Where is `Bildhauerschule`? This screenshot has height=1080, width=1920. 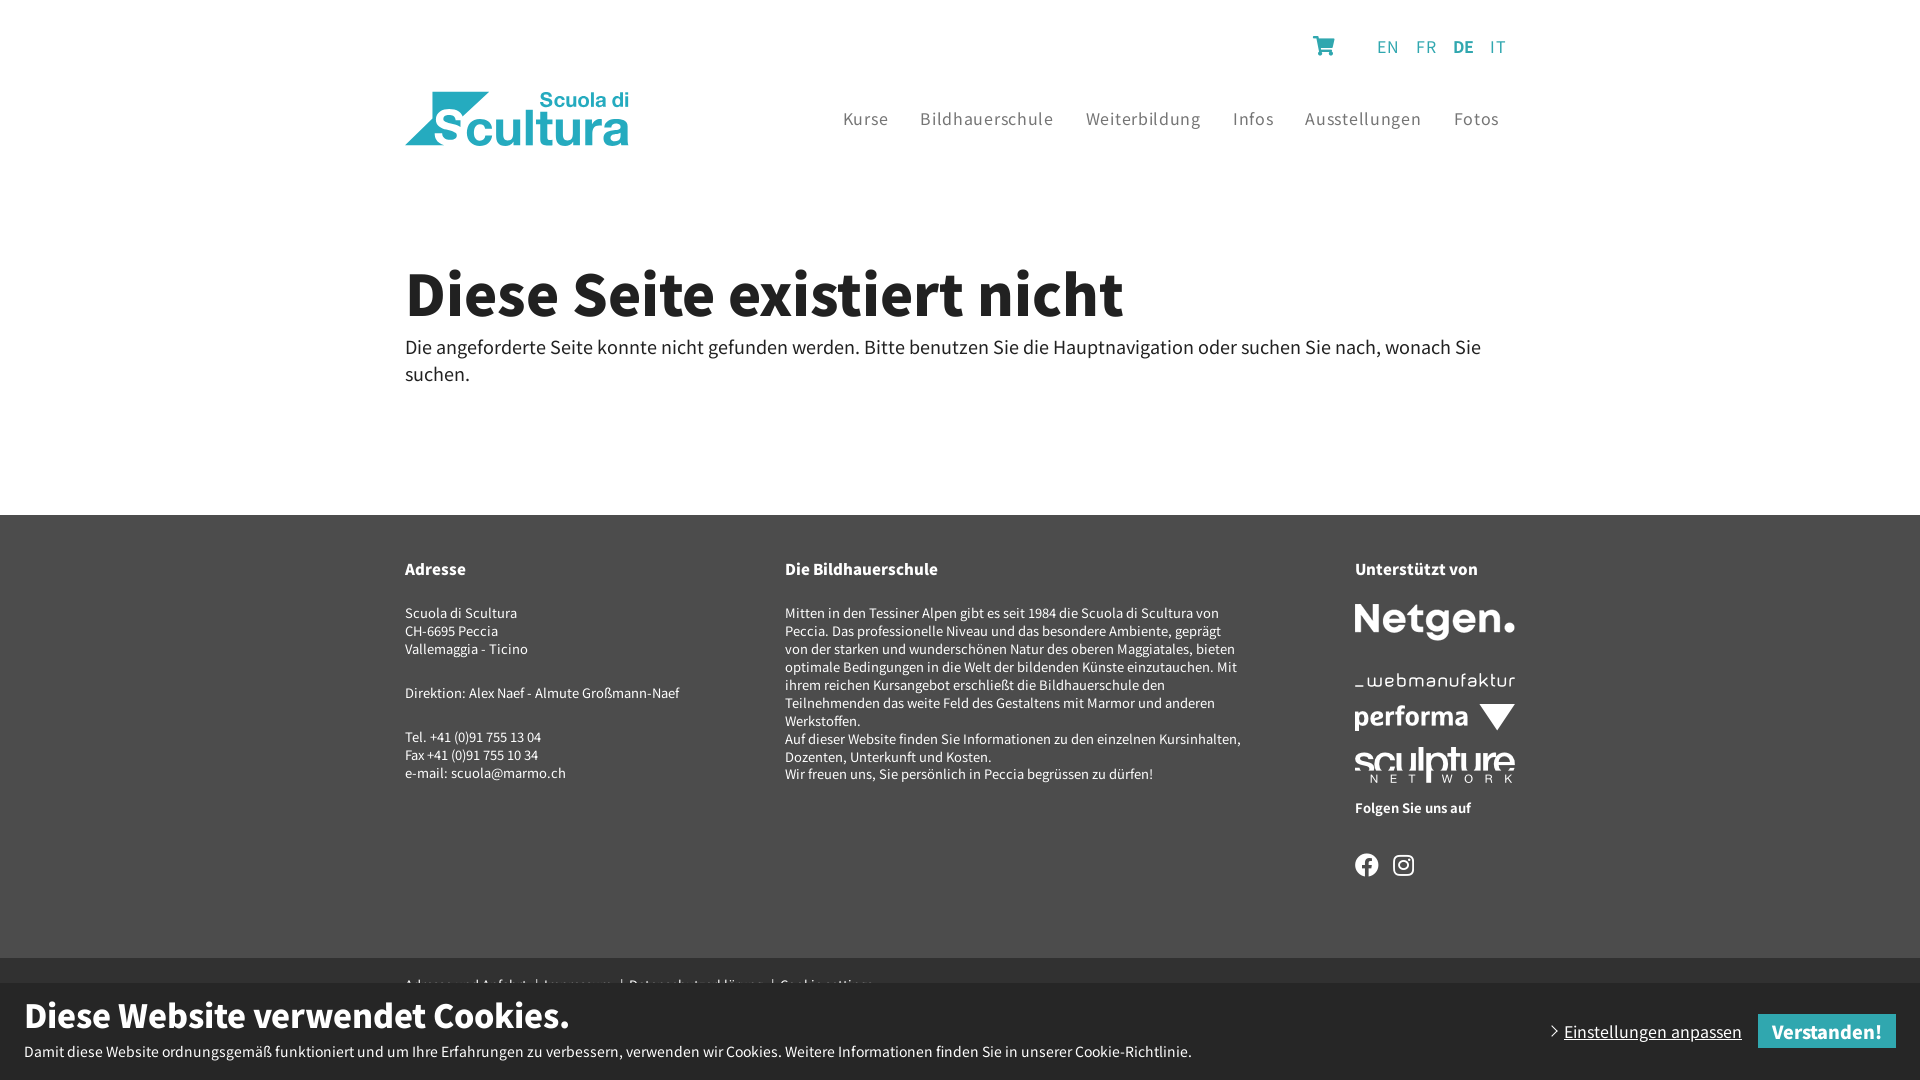 Bildhauerschule is located at coordinates (987, 118).